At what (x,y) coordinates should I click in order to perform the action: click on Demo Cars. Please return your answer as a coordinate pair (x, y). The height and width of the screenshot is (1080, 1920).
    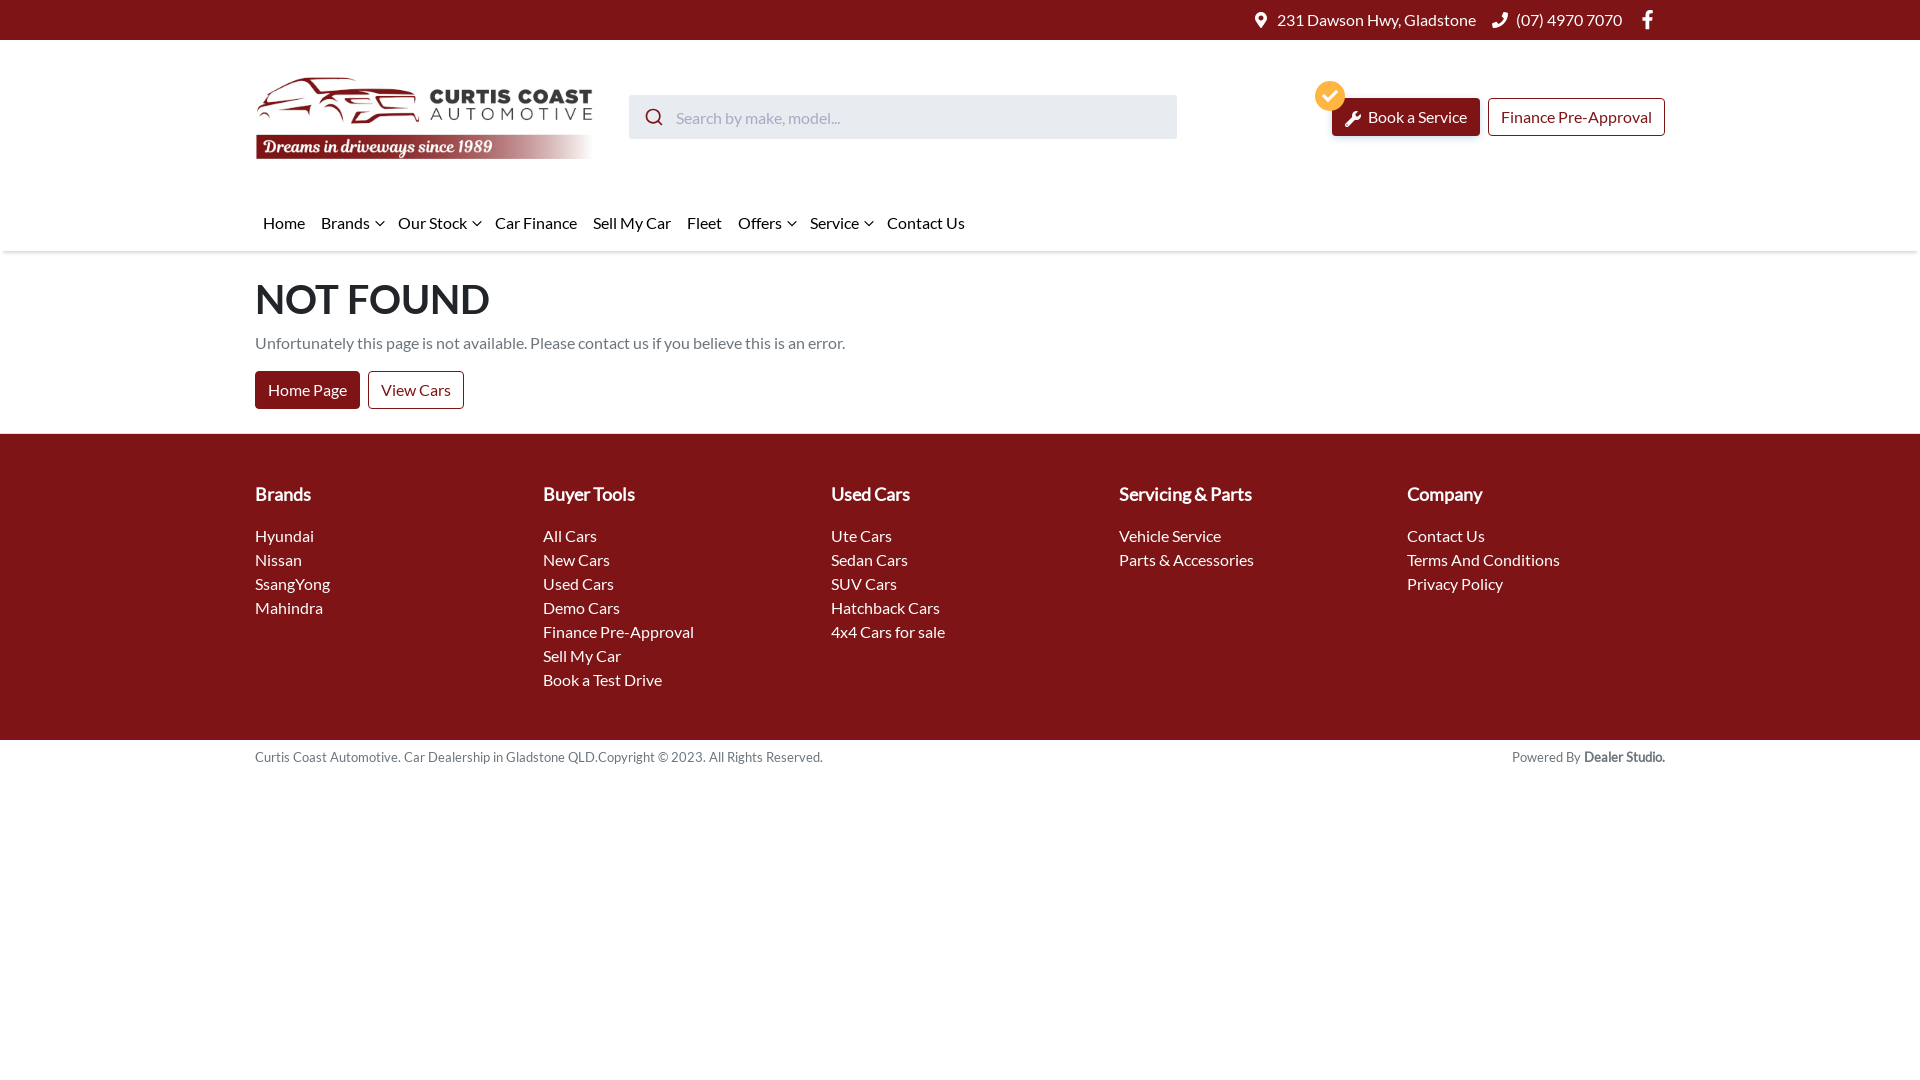
    Looking at the image, I should click on (582, 608).